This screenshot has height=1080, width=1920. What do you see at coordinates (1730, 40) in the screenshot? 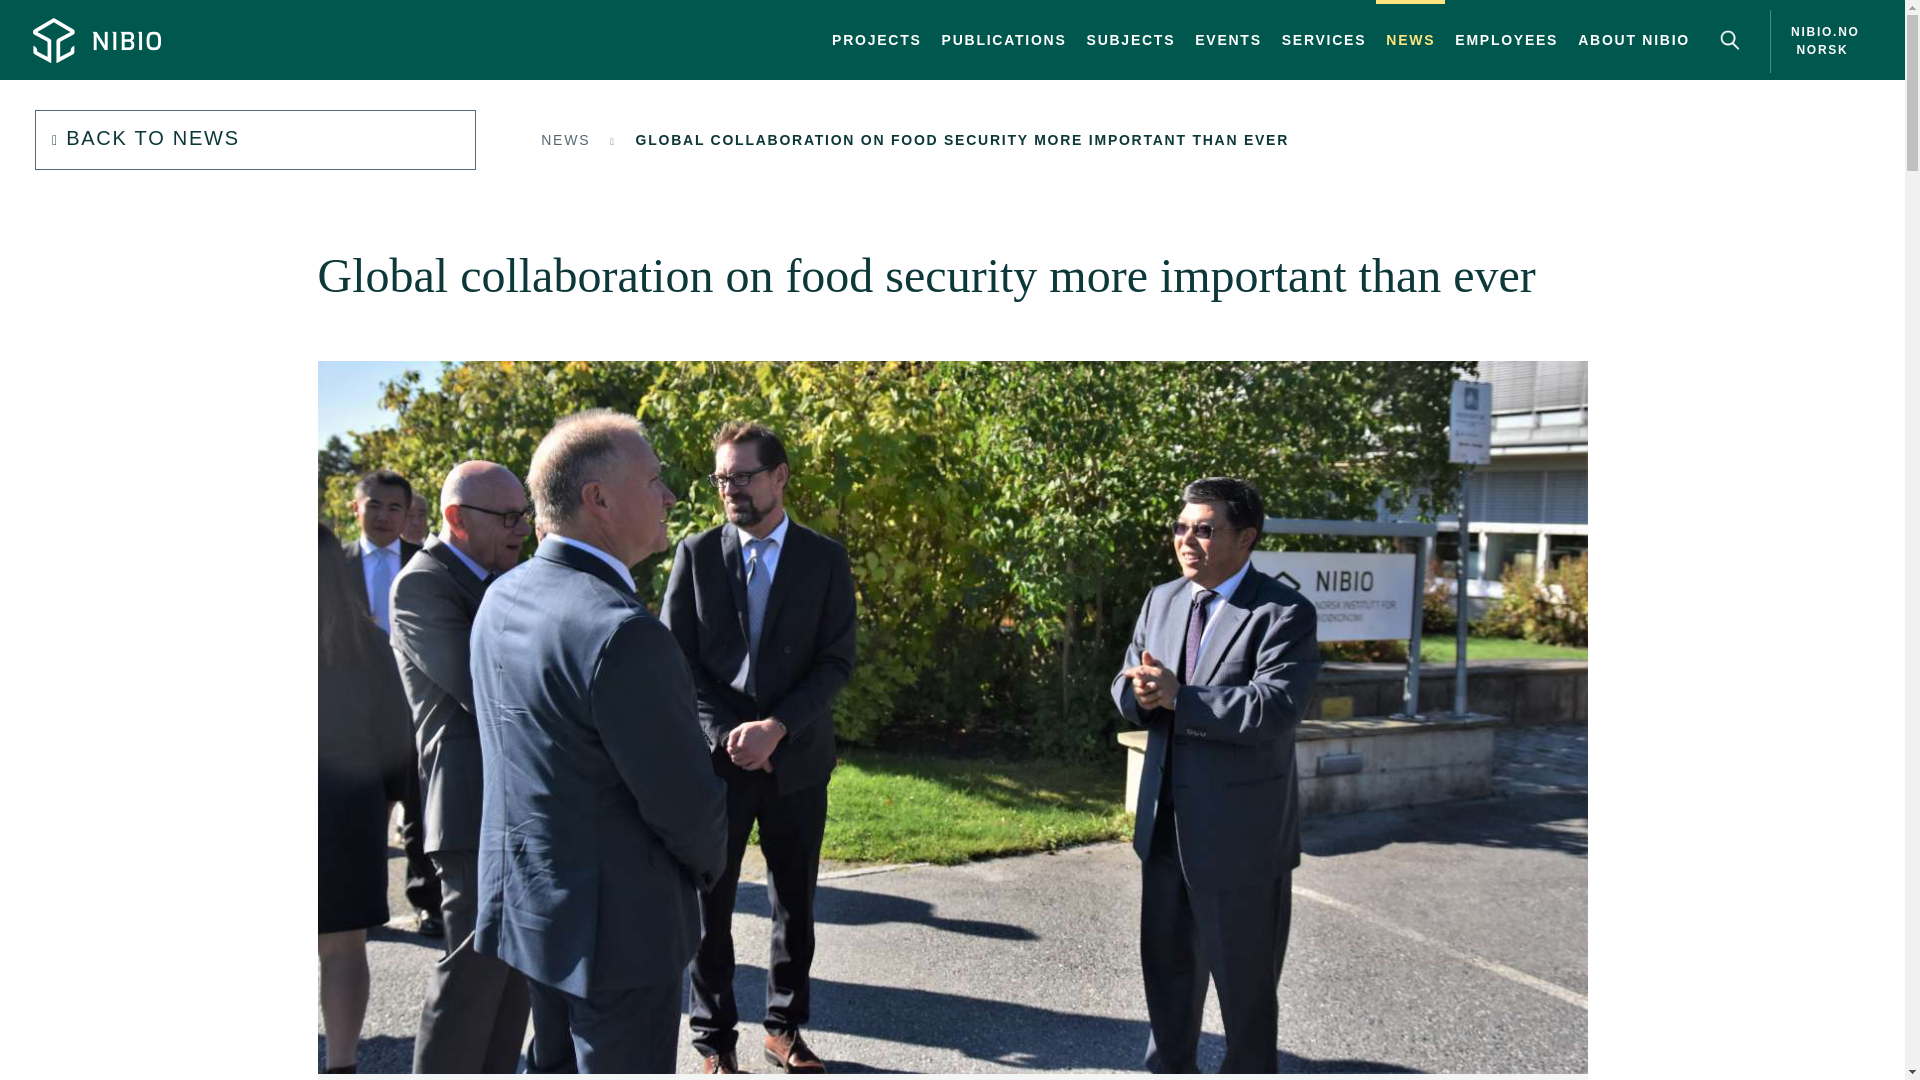
I see `Search` at bounding box center [1730, 40].